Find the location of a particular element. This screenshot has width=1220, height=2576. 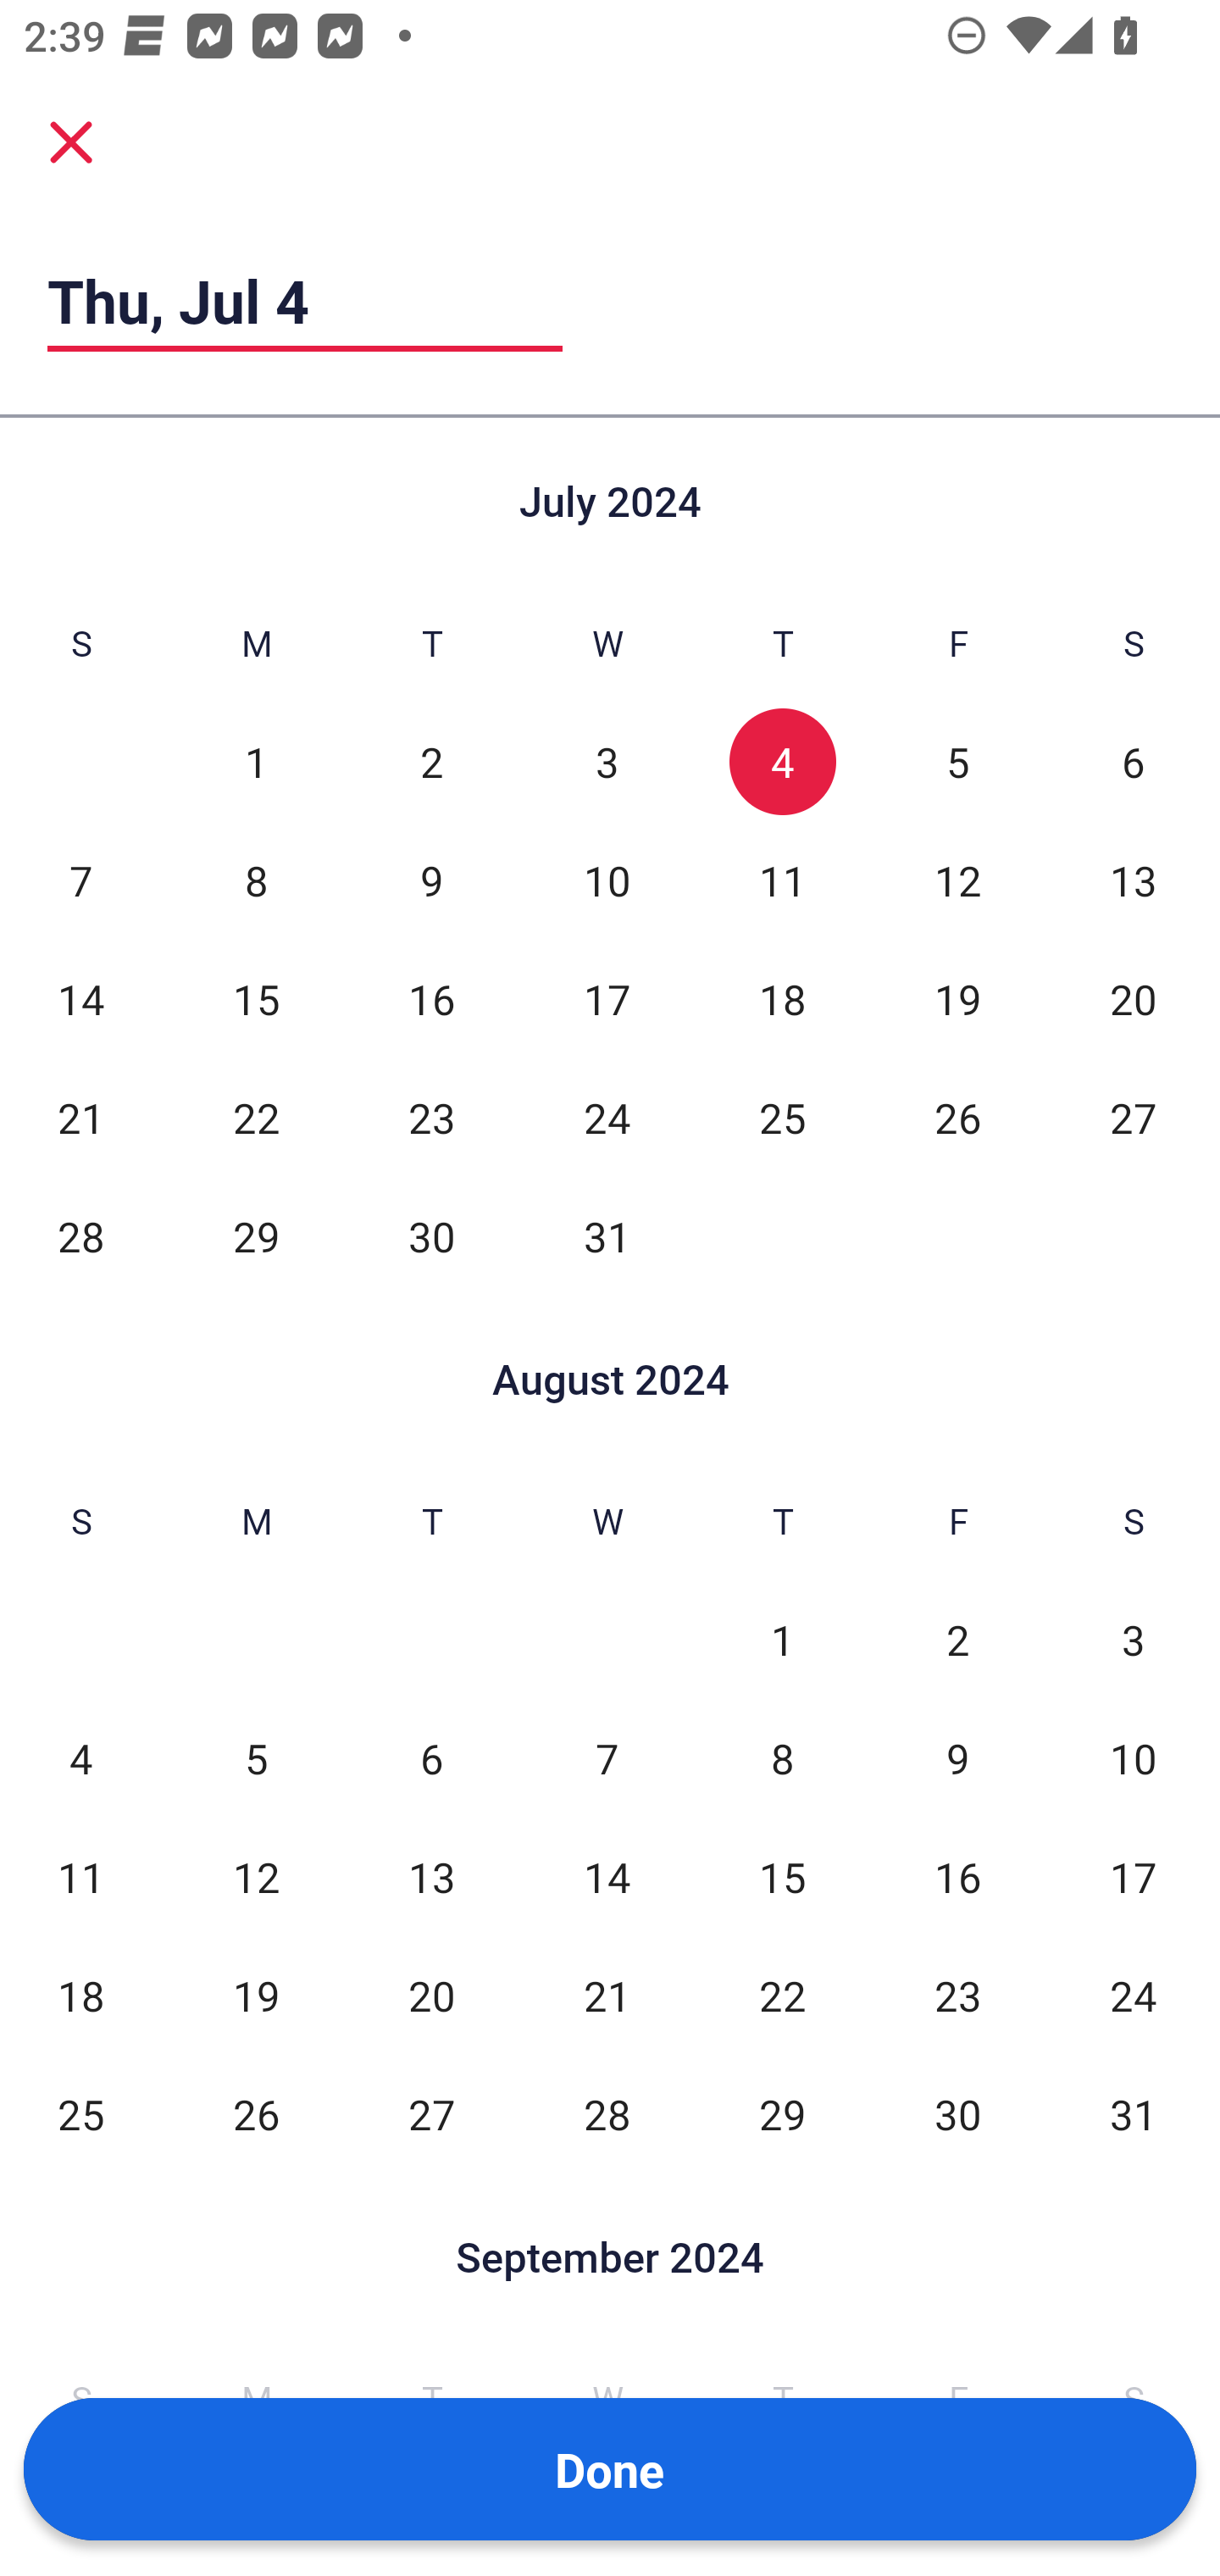

17 Wed, Jul 17, Not Selected is located at coordinates (607, 999).